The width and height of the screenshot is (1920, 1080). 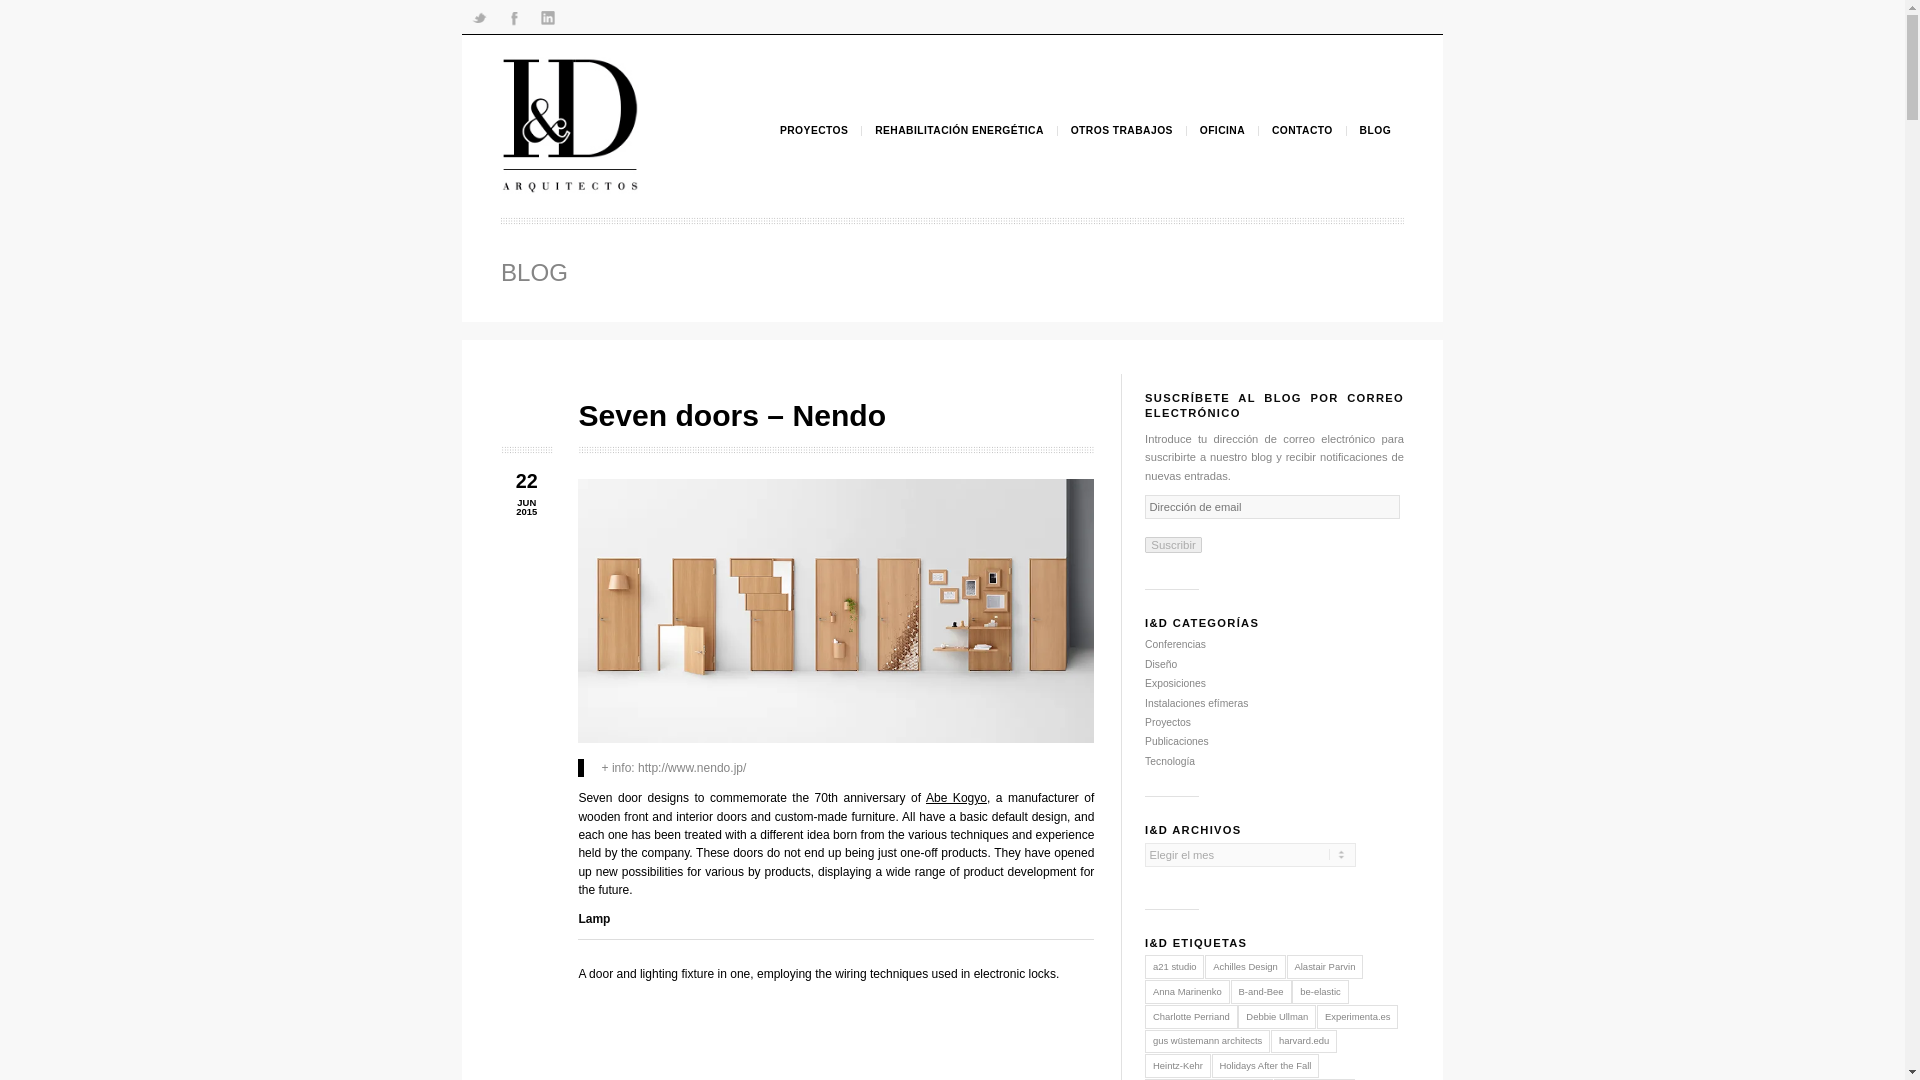 I want to click on OFICINA, so click(x=1420, y=151).